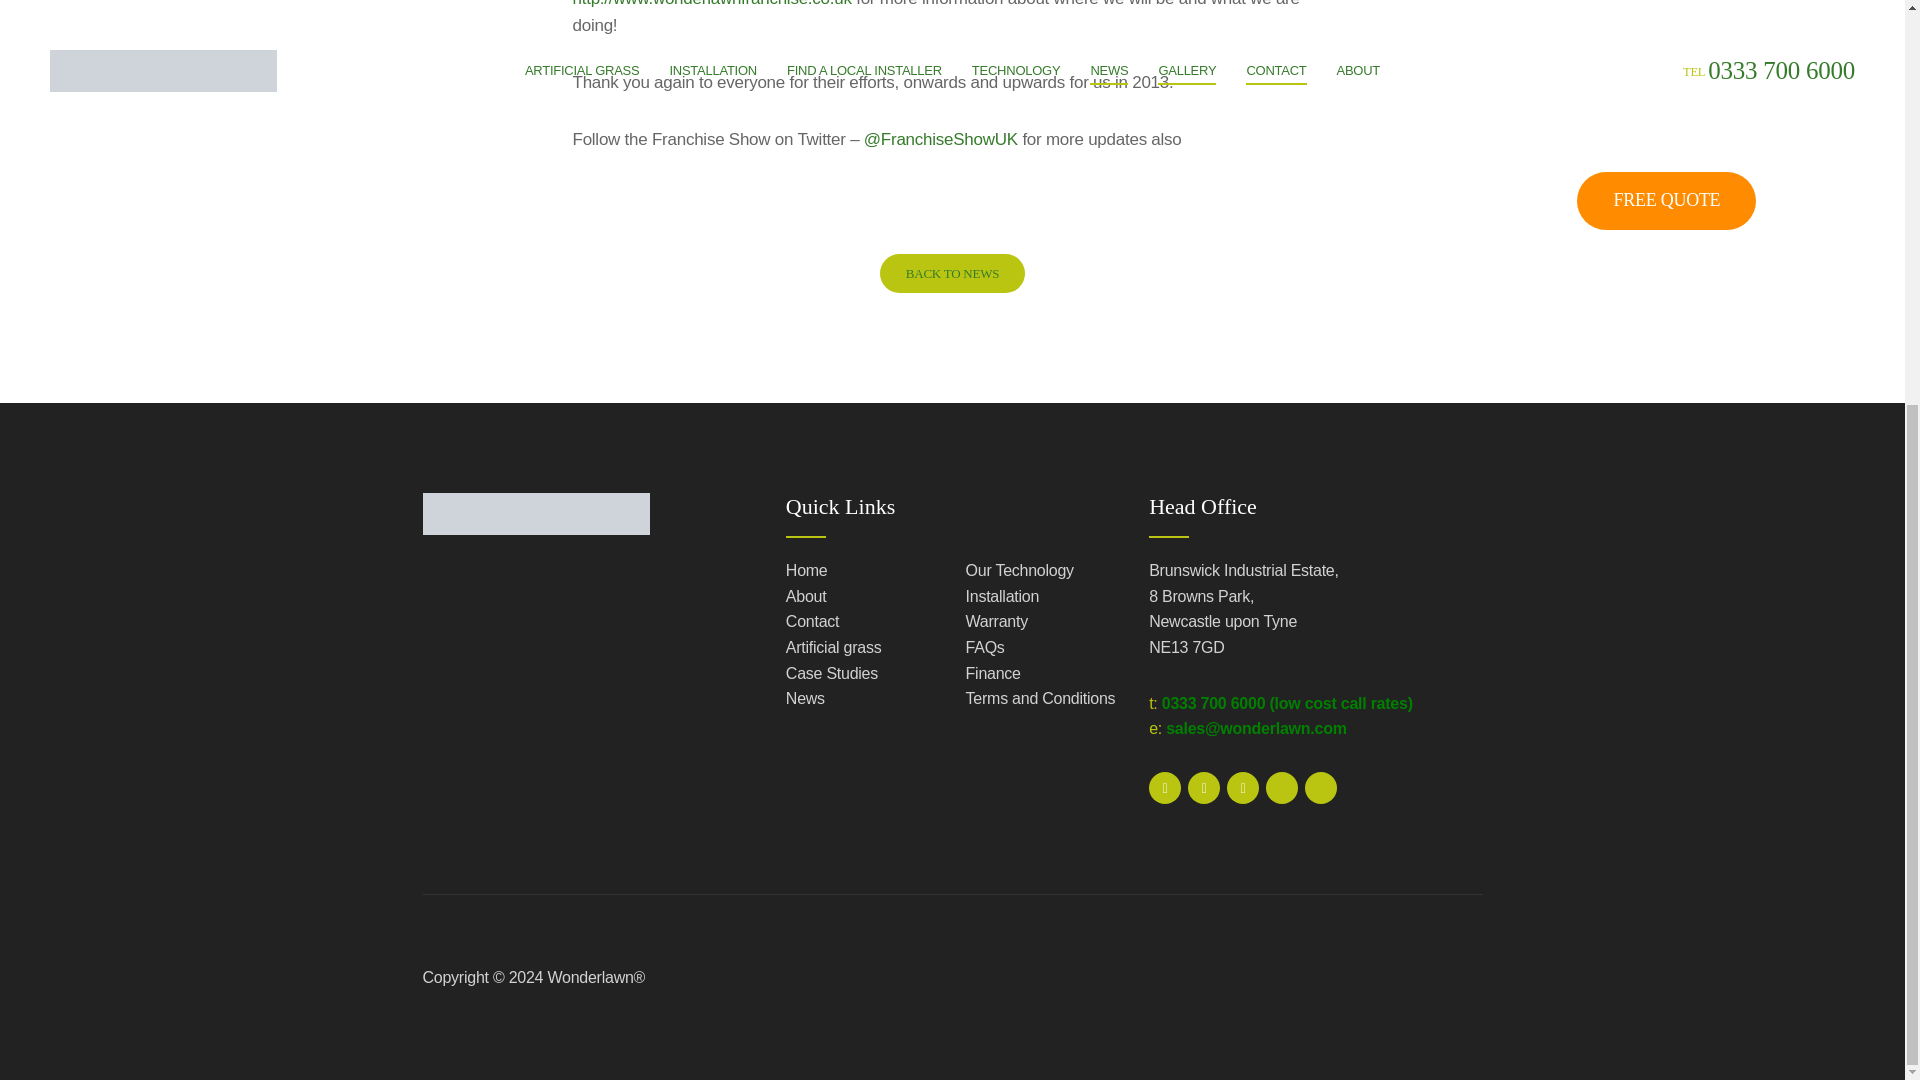 This screenshot has width=1920, height=1080. I want to click on Terms and Conditions, so click(1040, 698).